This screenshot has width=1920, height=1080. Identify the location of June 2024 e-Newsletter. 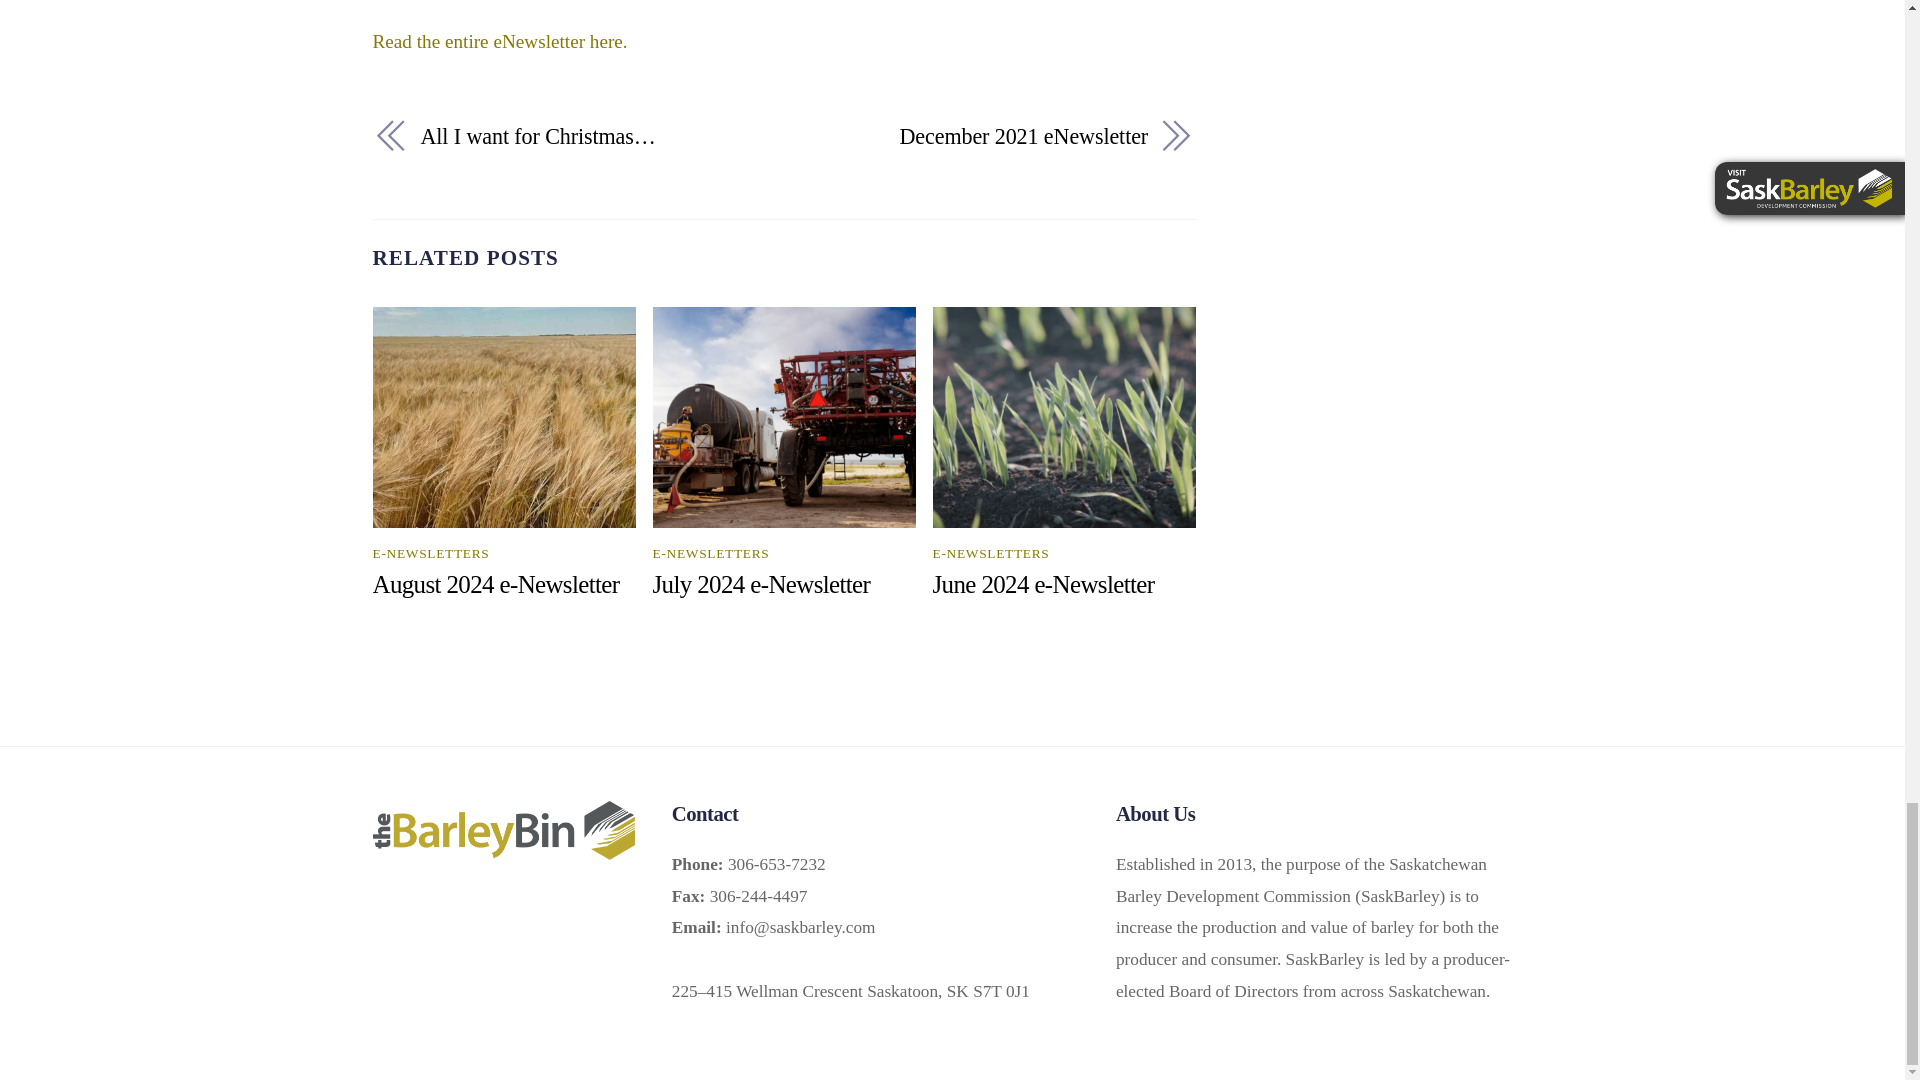
(1044, 584).